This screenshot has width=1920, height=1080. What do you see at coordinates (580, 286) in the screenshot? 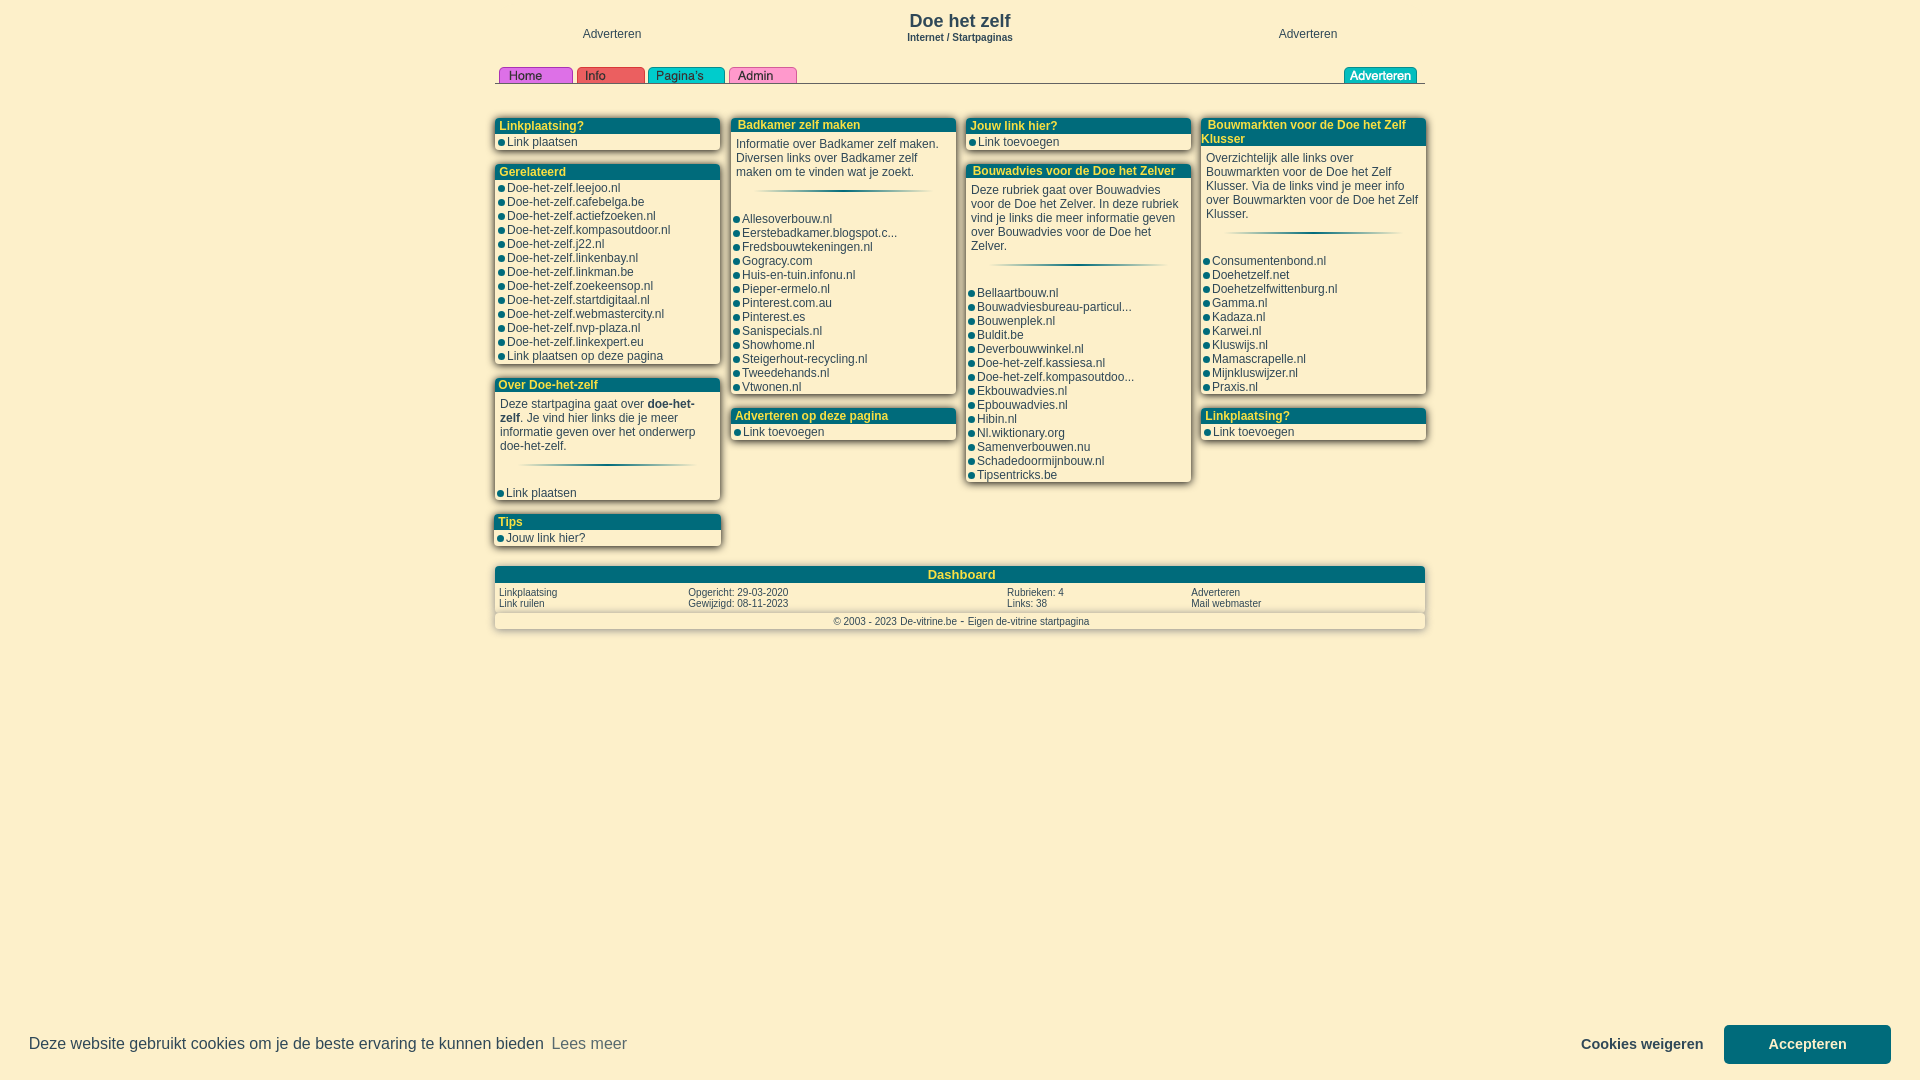
I see `Doe-het-zelf.zoekeensop.nl` at bounding box center [580, 286].